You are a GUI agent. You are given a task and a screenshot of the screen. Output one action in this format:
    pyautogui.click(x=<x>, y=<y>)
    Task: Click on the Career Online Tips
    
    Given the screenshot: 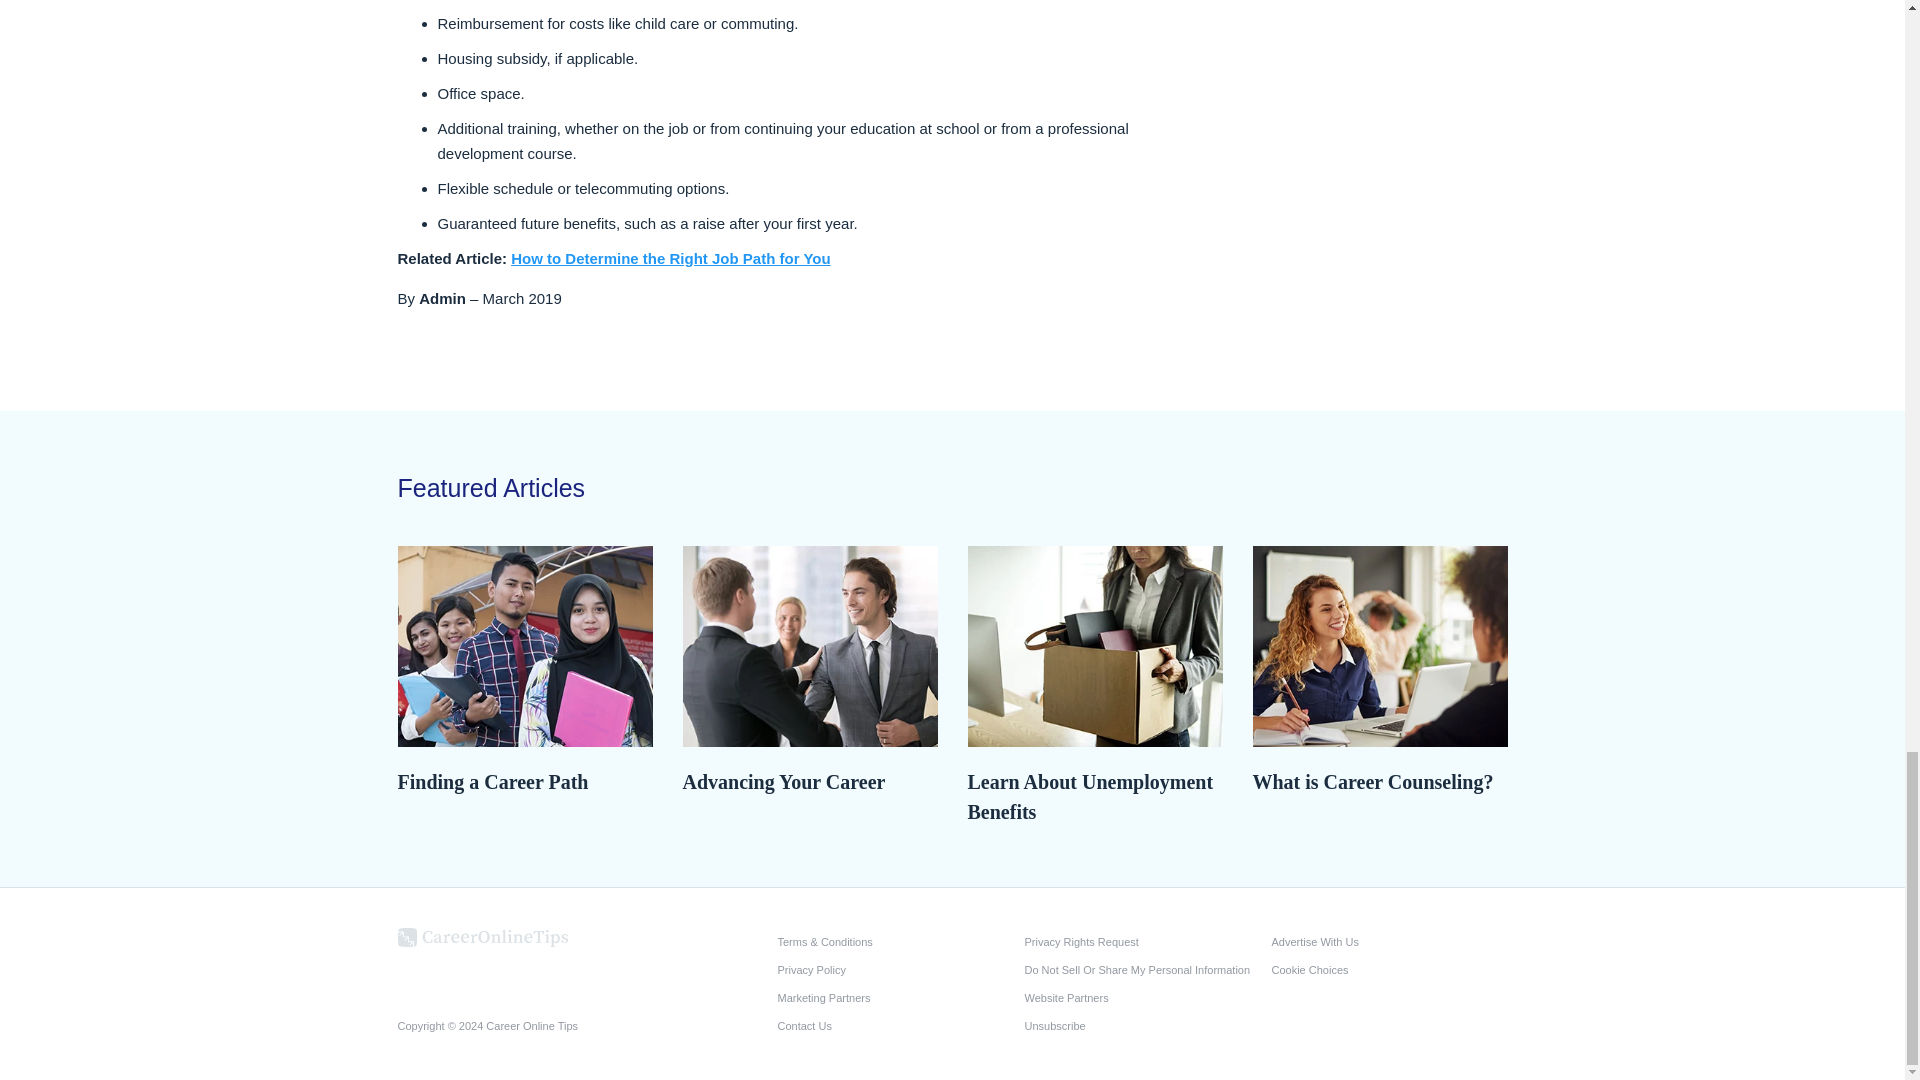 What is the action you would take?
    pyautogui.click(x=482, y=935)
    